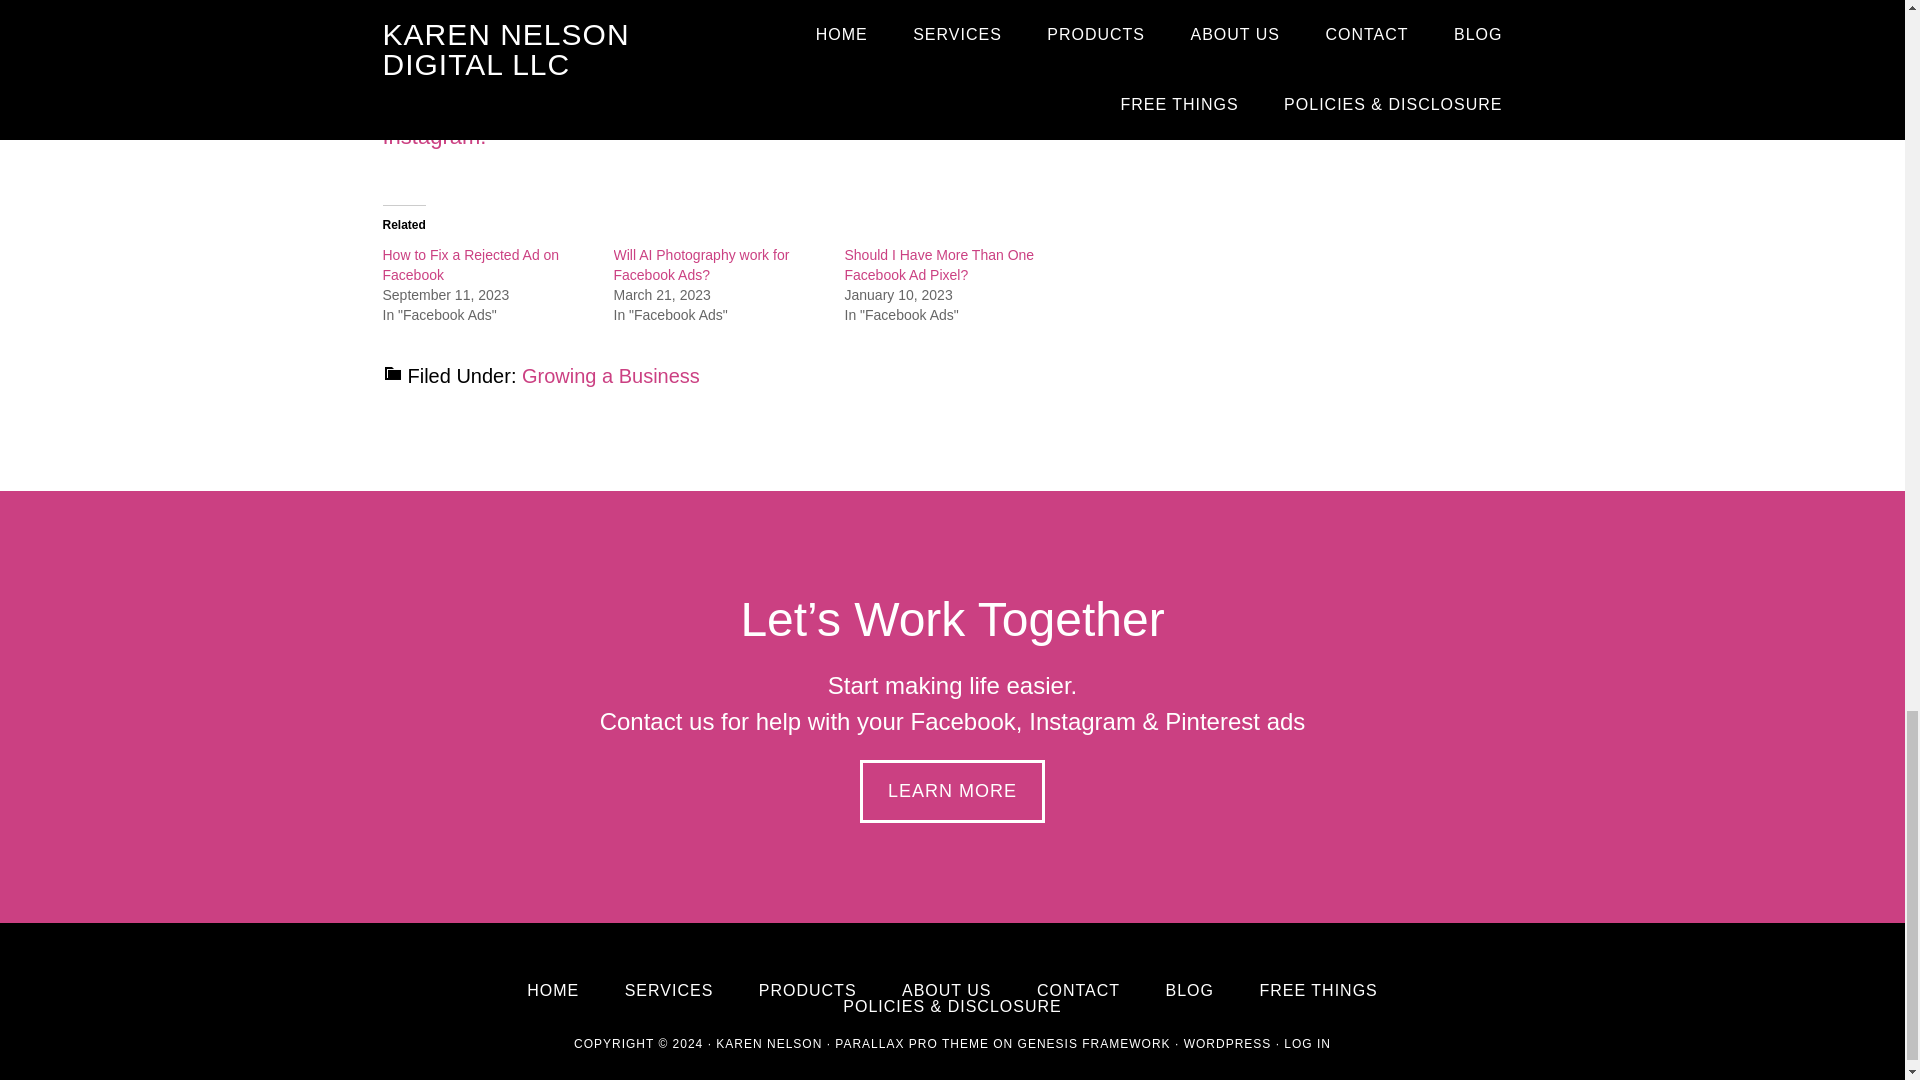 The width and height of the screenshot is (1920, 1080). What do you see at coordinates (670, 990) in the screenshot?
I see `SERVICES` at bounding box center [670, 990].